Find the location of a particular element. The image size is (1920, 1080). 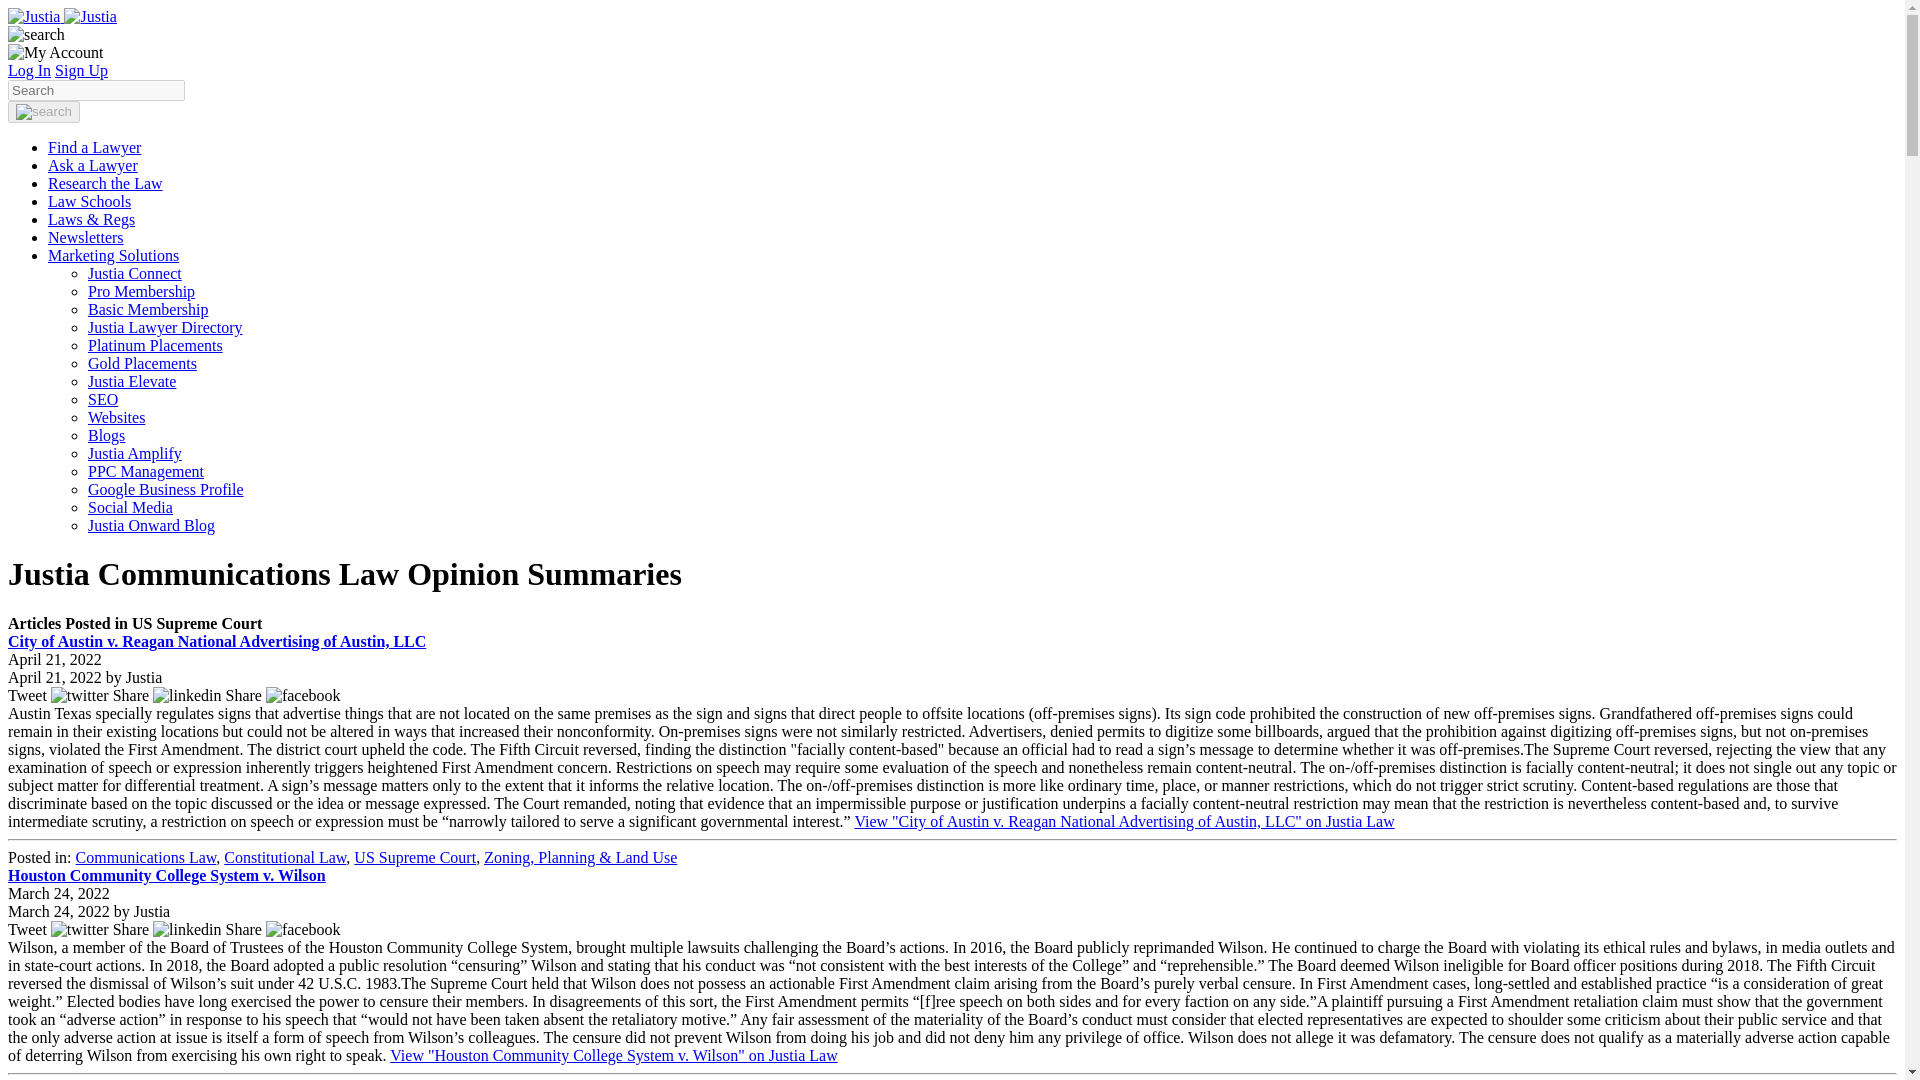

Log In is located at coordinates (29, 70).